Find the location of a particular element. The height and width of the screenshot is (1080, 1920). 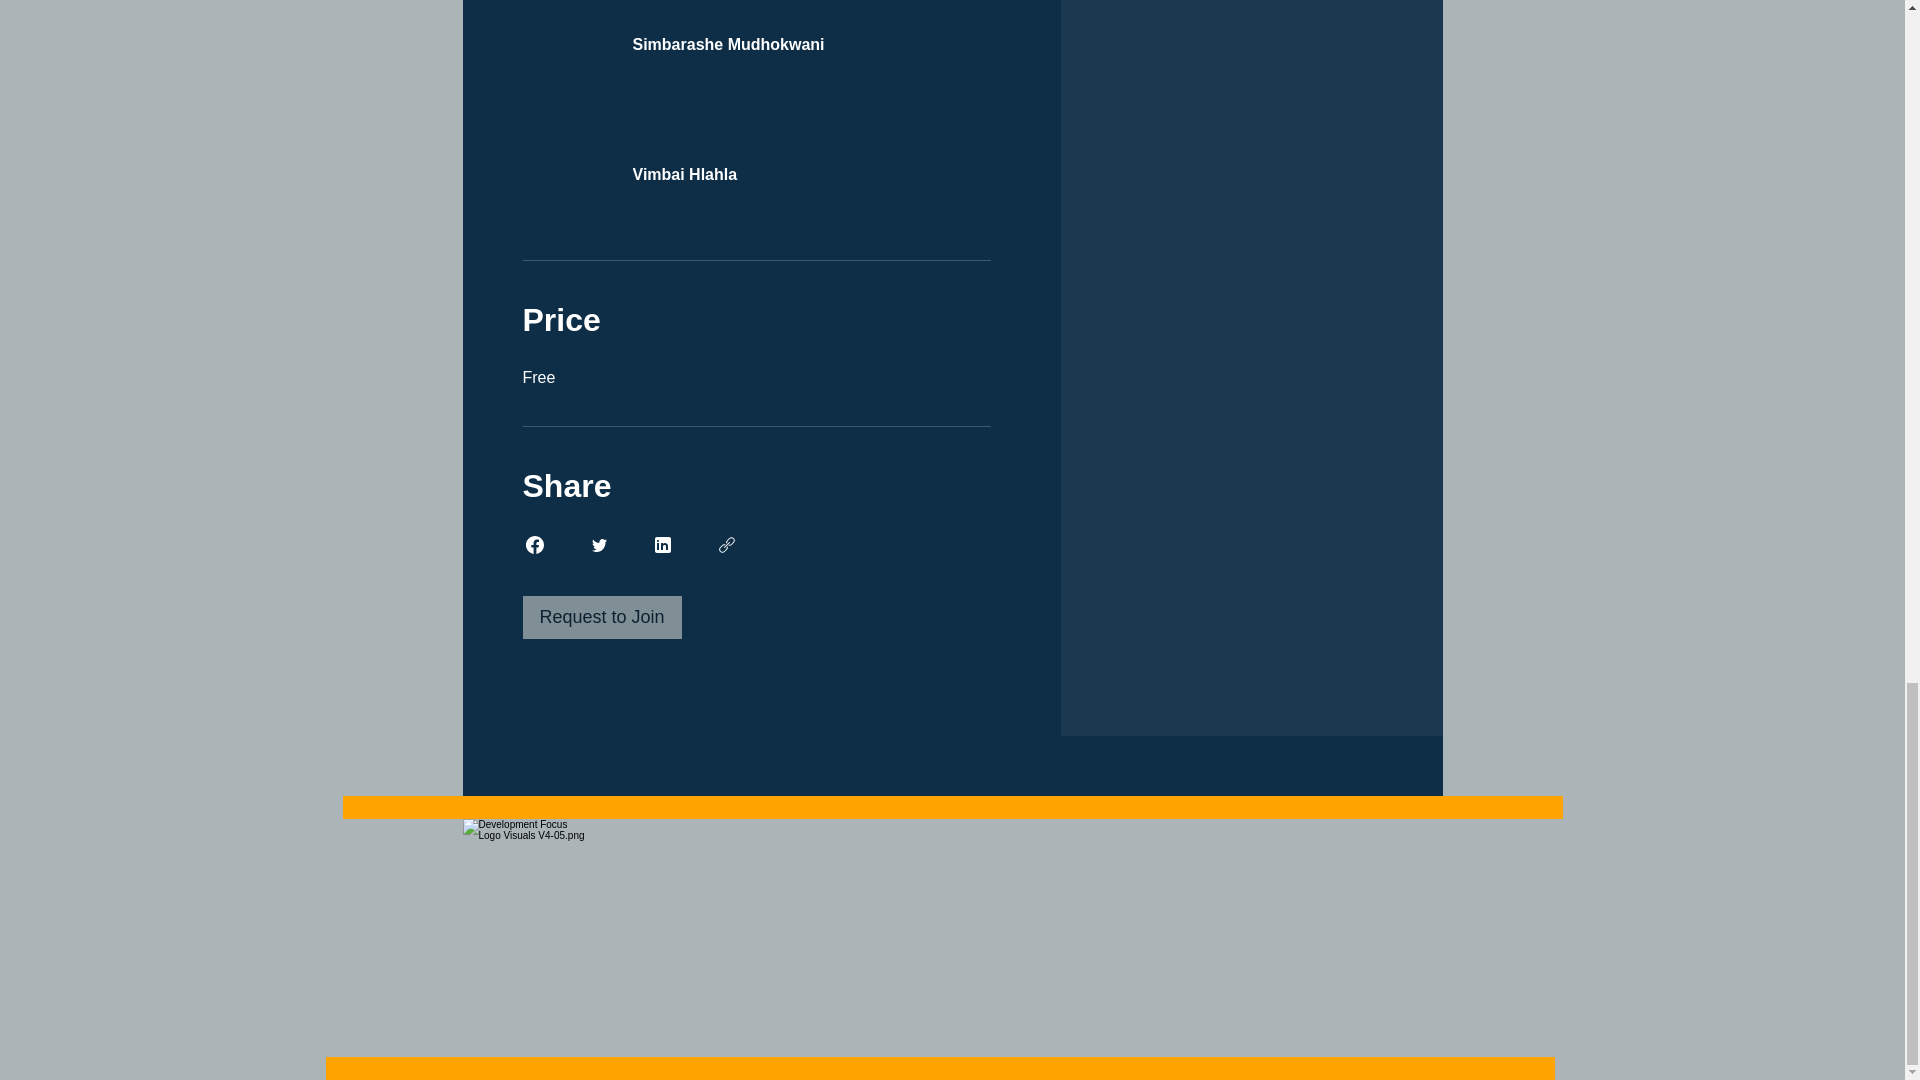

Request to Join is located at coordinates (602, 618).